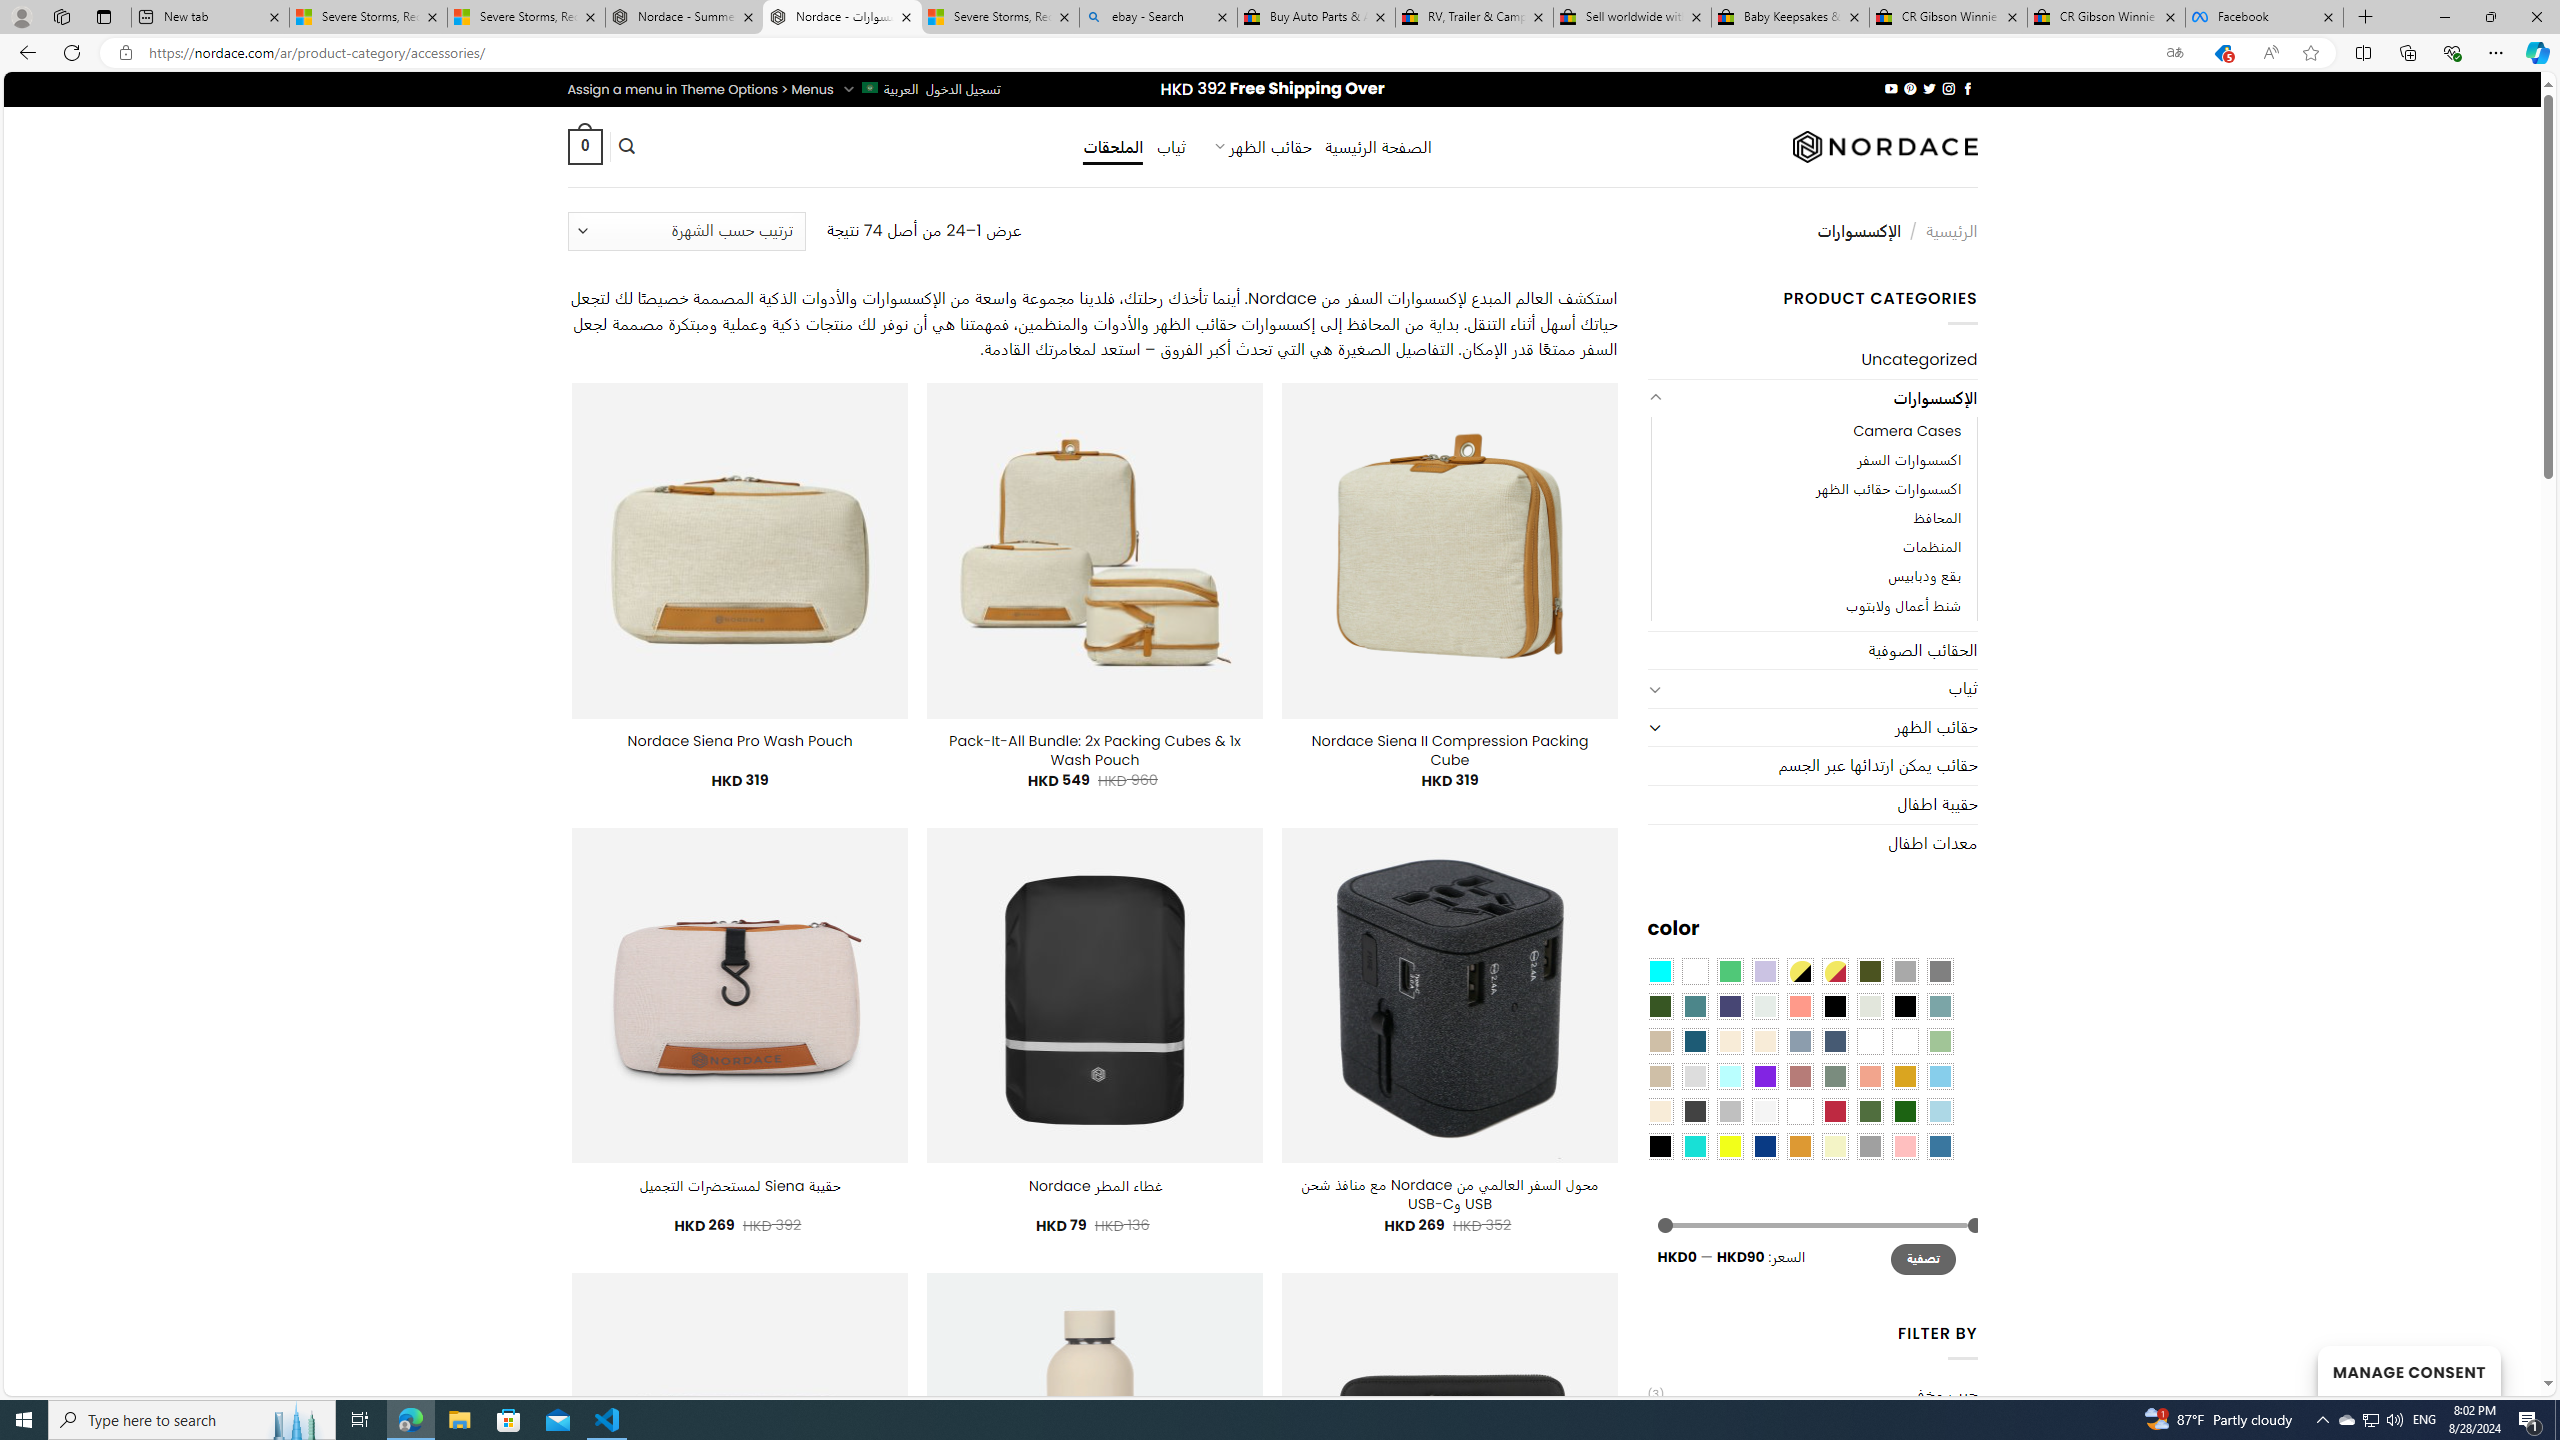 The width and height of the screenshot is (2560, 1440). What do you see at coordinates (1633, 17) in the screenshot?
I see `Sell worldwide with eBay` at bounding box center [1633, 17].